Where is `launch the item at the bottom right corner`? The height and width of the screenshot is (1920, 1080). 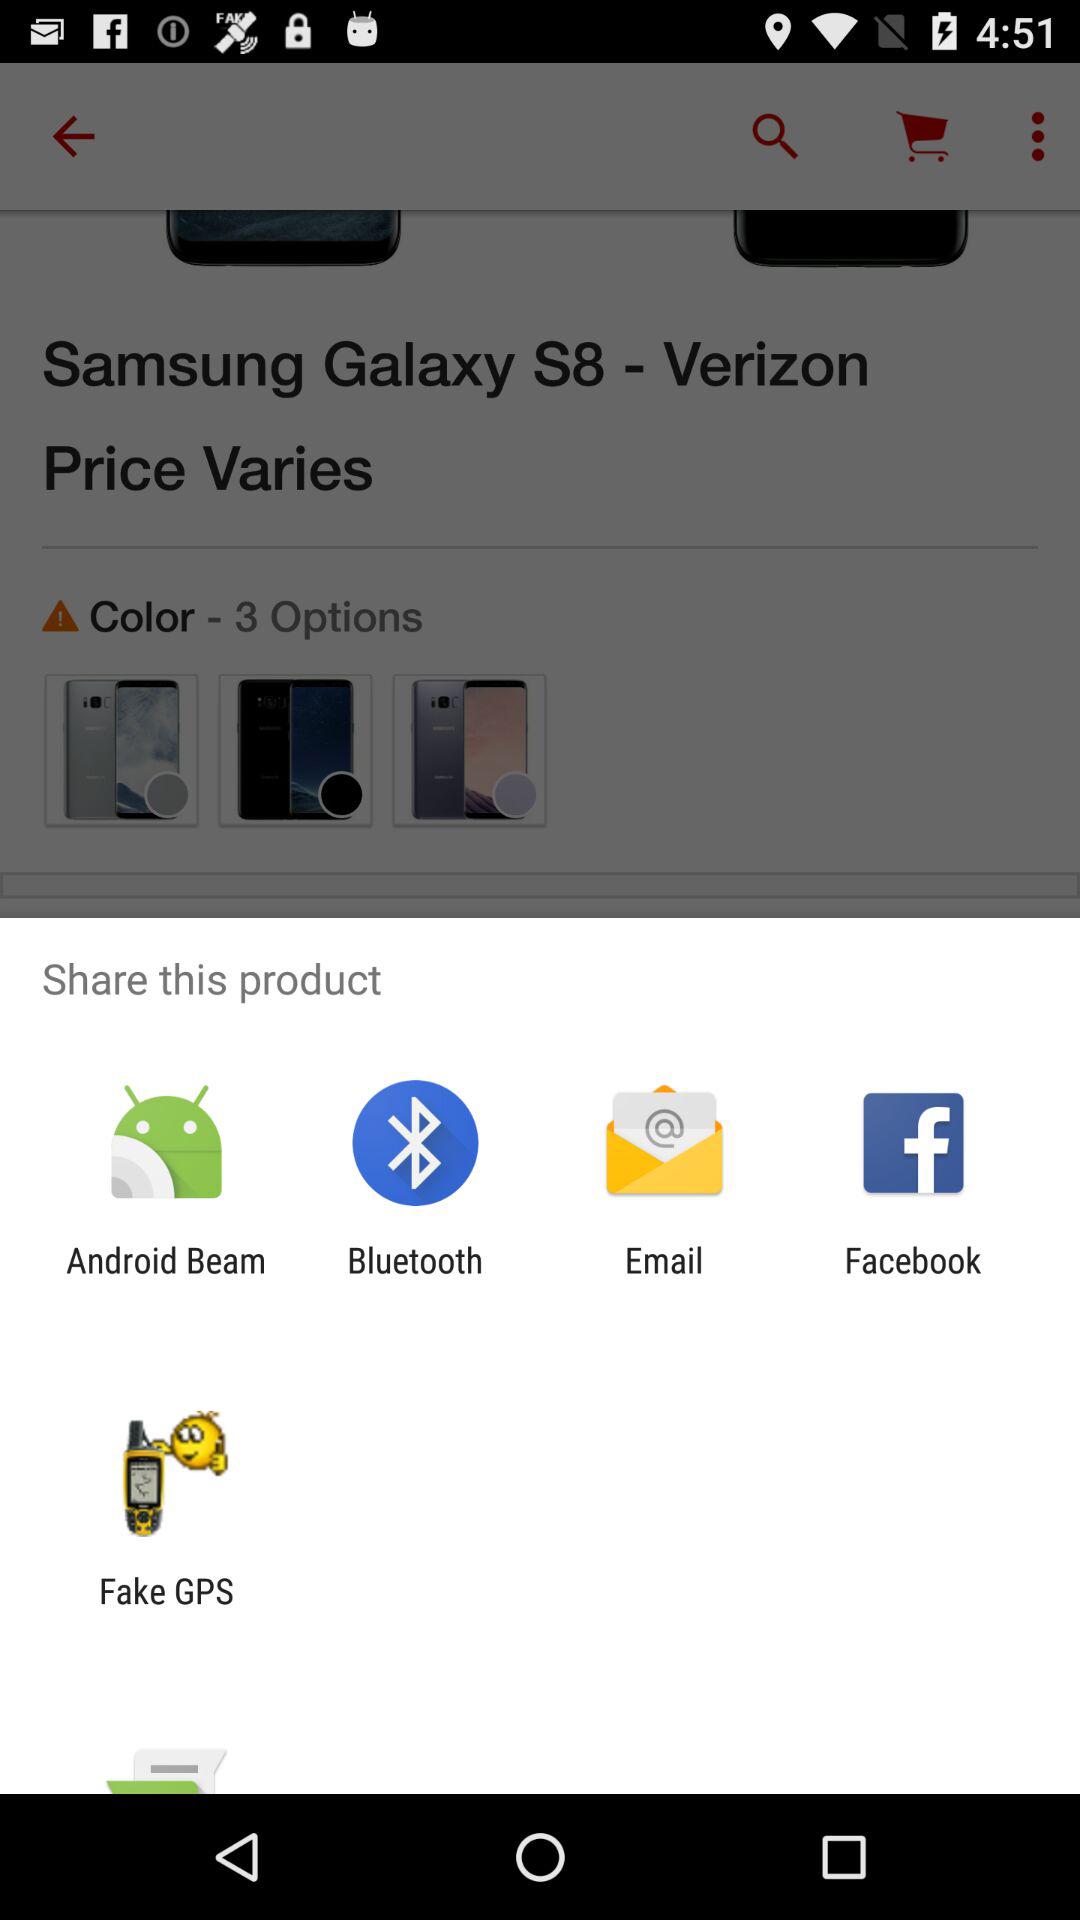
launch the item at the bottom right corner is located at coordinates (912, 1280).